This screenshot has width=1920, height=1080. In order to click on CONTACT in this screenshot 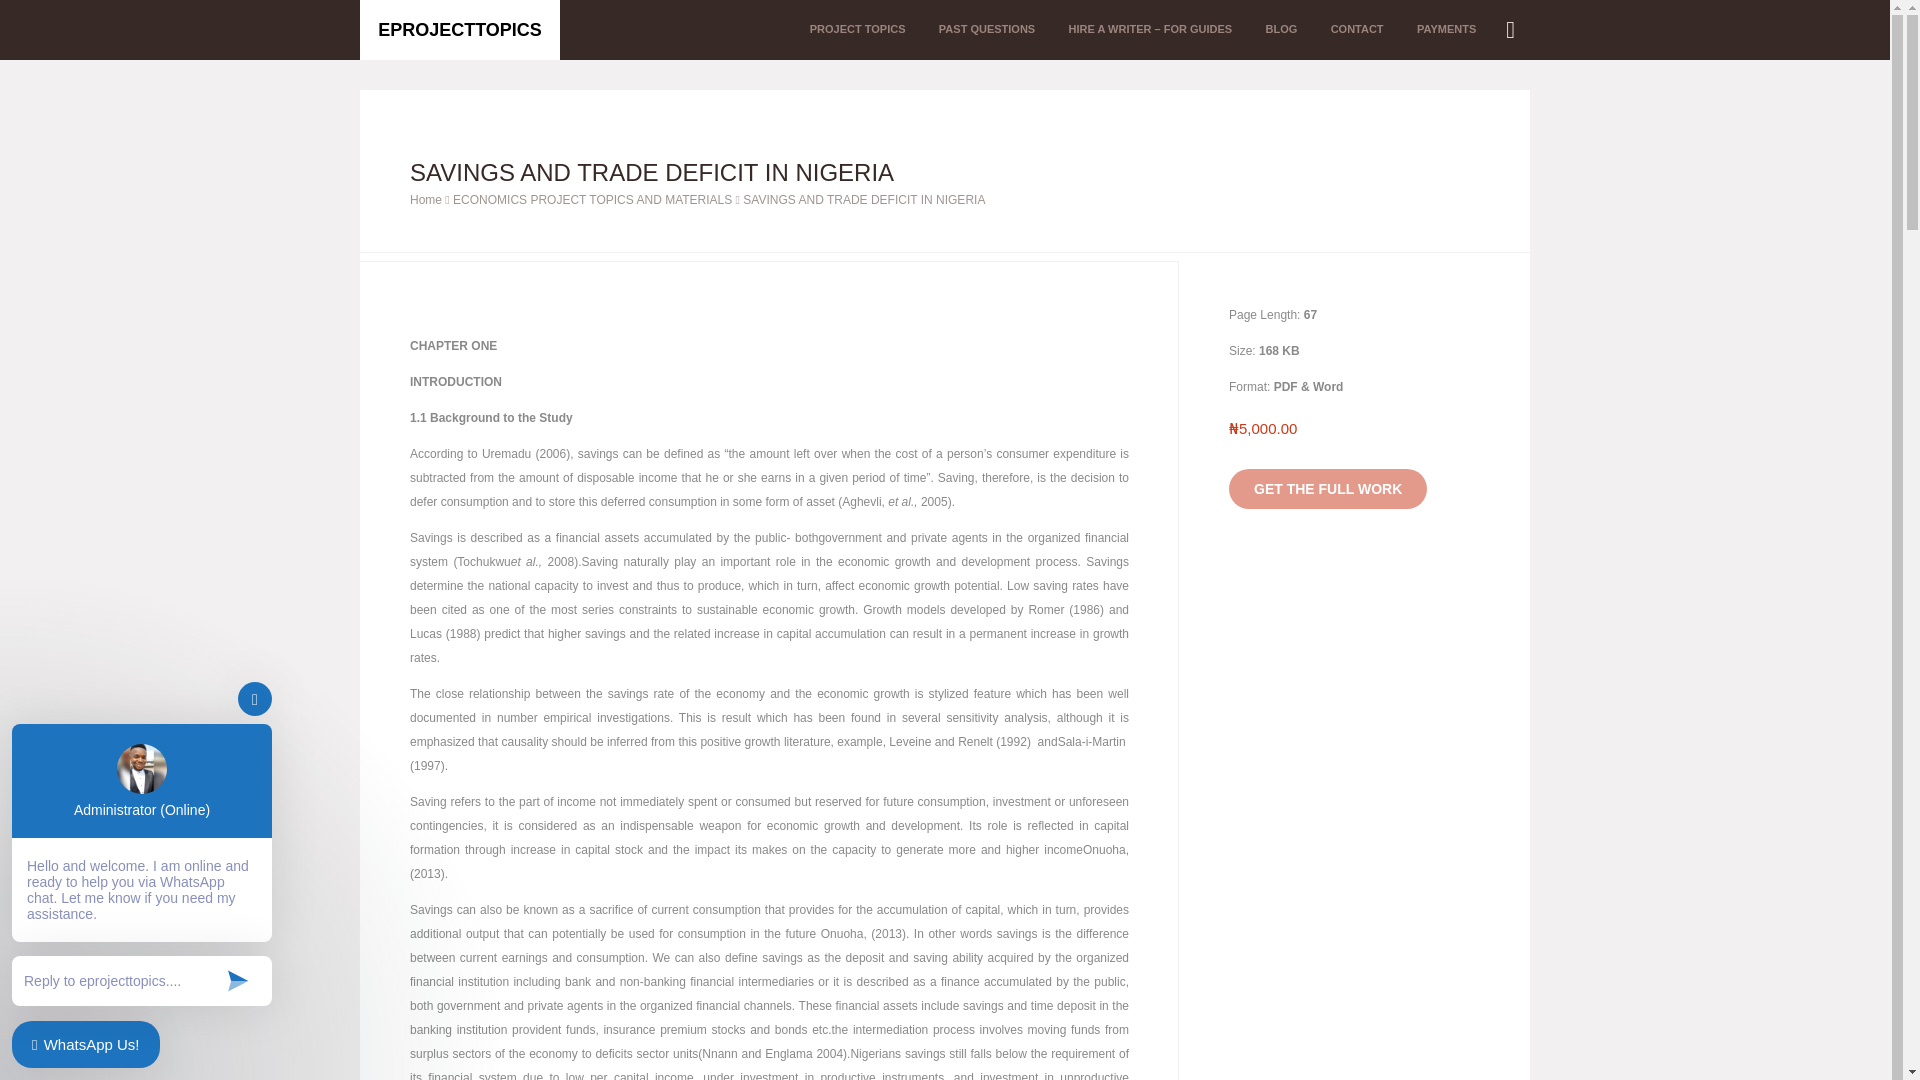, I will do `click(1357, 30)`.